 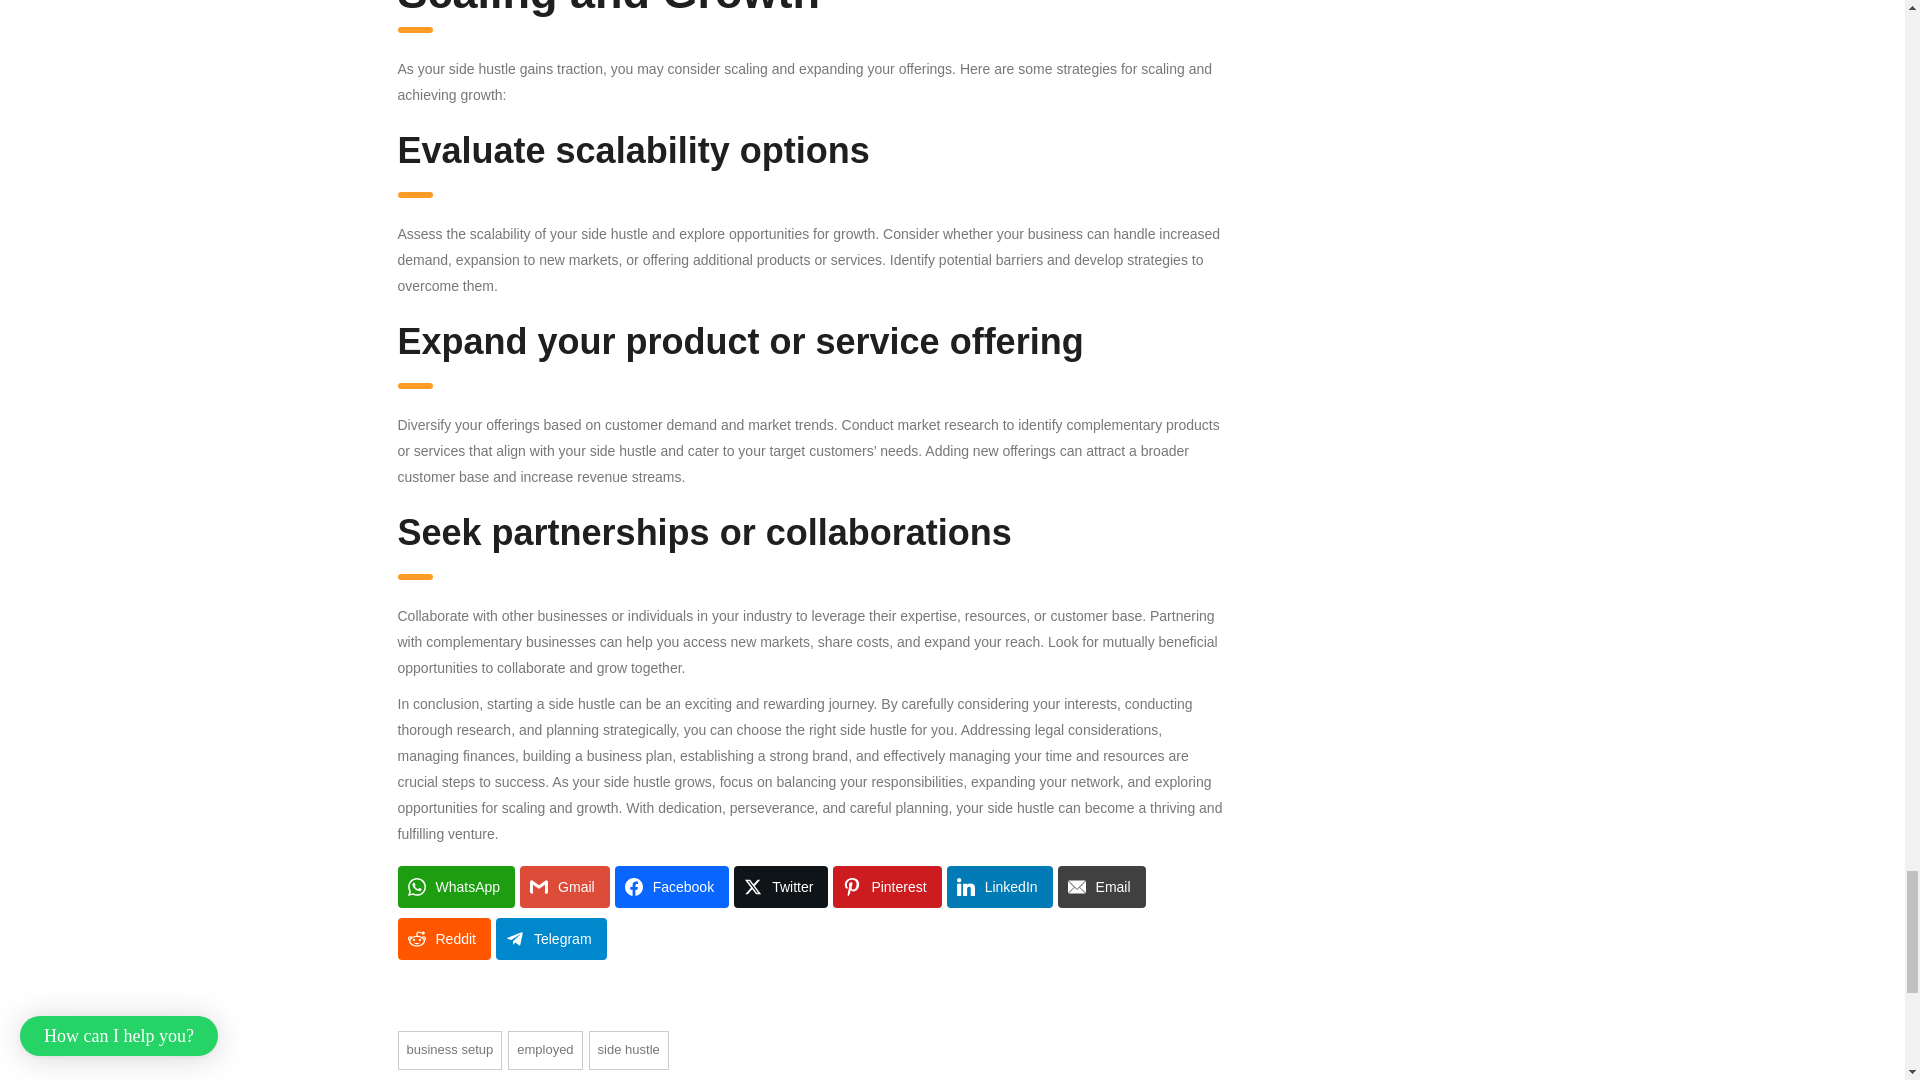 I want to click on WhatsApp, so click(x=456, y=887).